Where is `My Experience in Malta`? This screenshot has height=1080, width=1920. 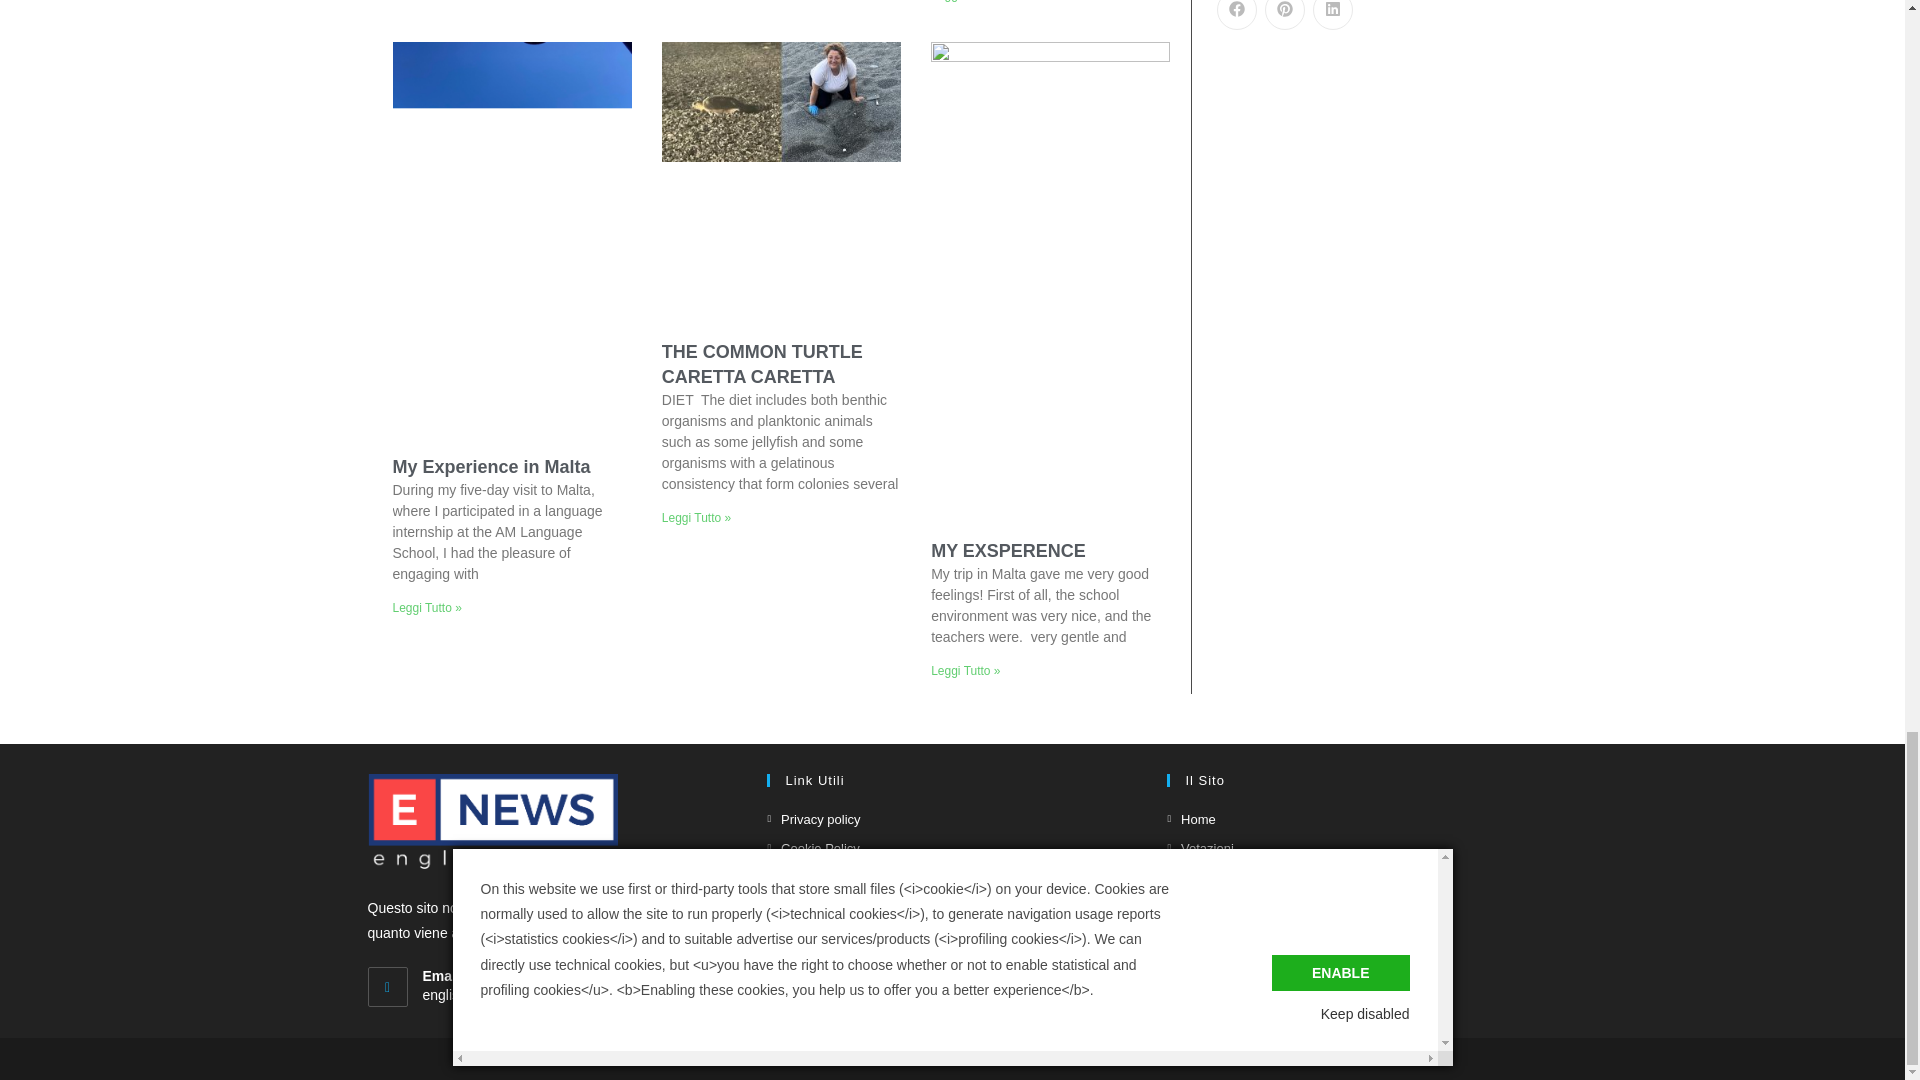 My Experience in Malta is located at coordinates (490, 466).